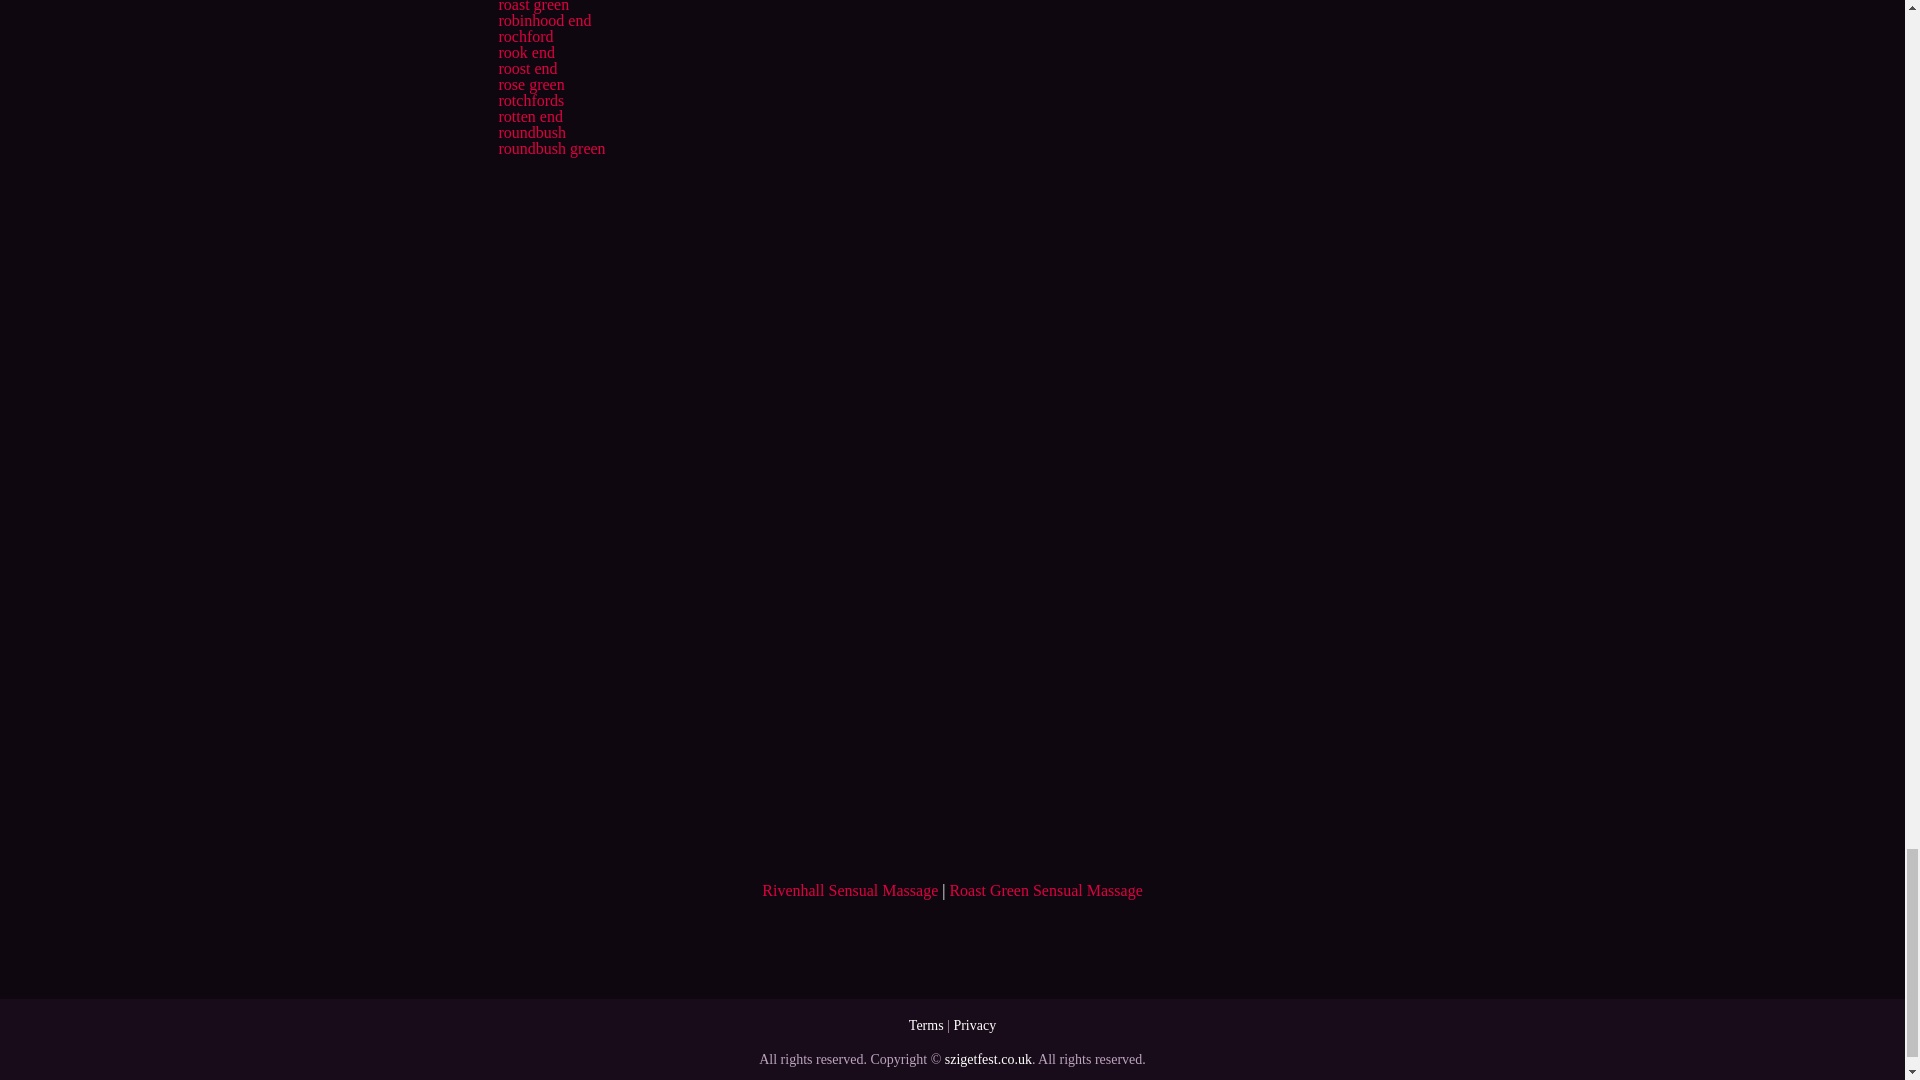 This screenshot has height=1080, width=1920. What do you see at coordinates (530, 100) in the screenshot?
I see `rotchfords` at bounding box center [530, 100].